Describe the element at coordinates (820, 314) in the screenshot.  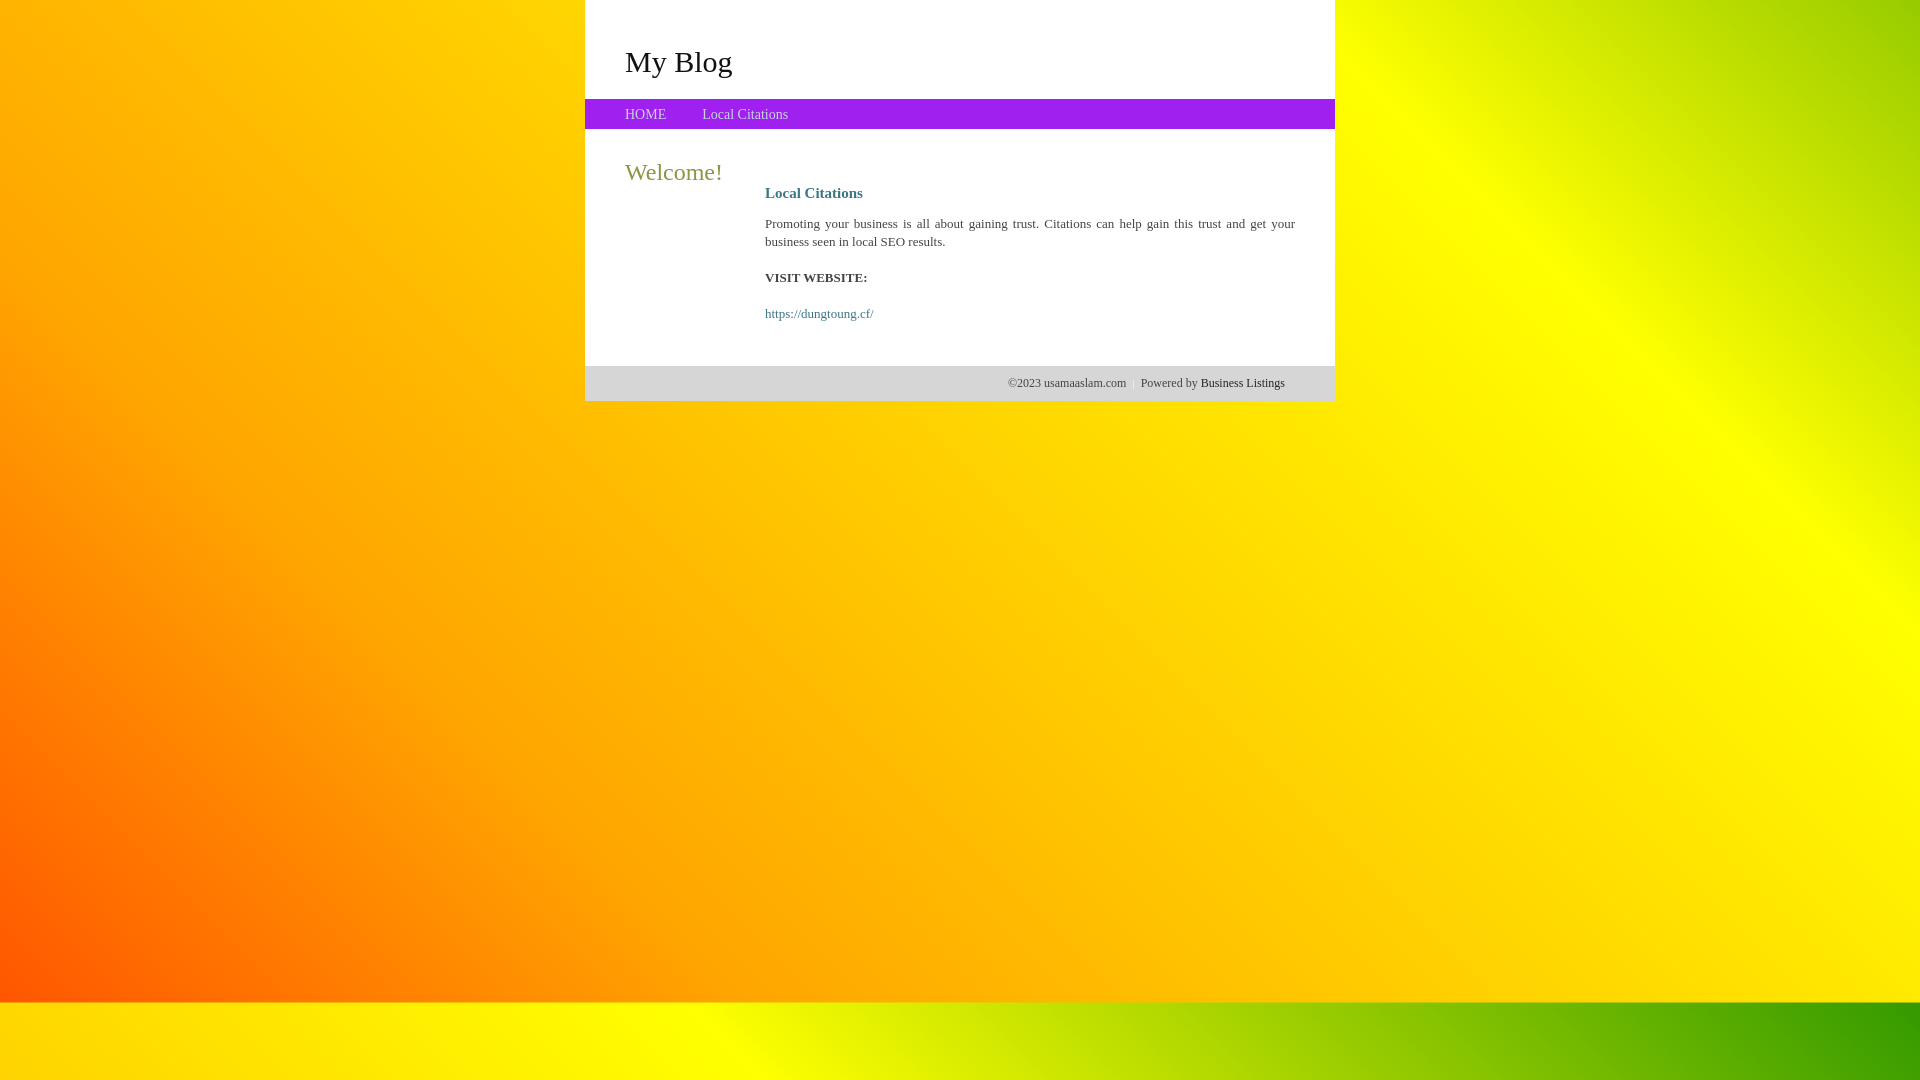
I see `https://dungtoung.cf/` at that location.